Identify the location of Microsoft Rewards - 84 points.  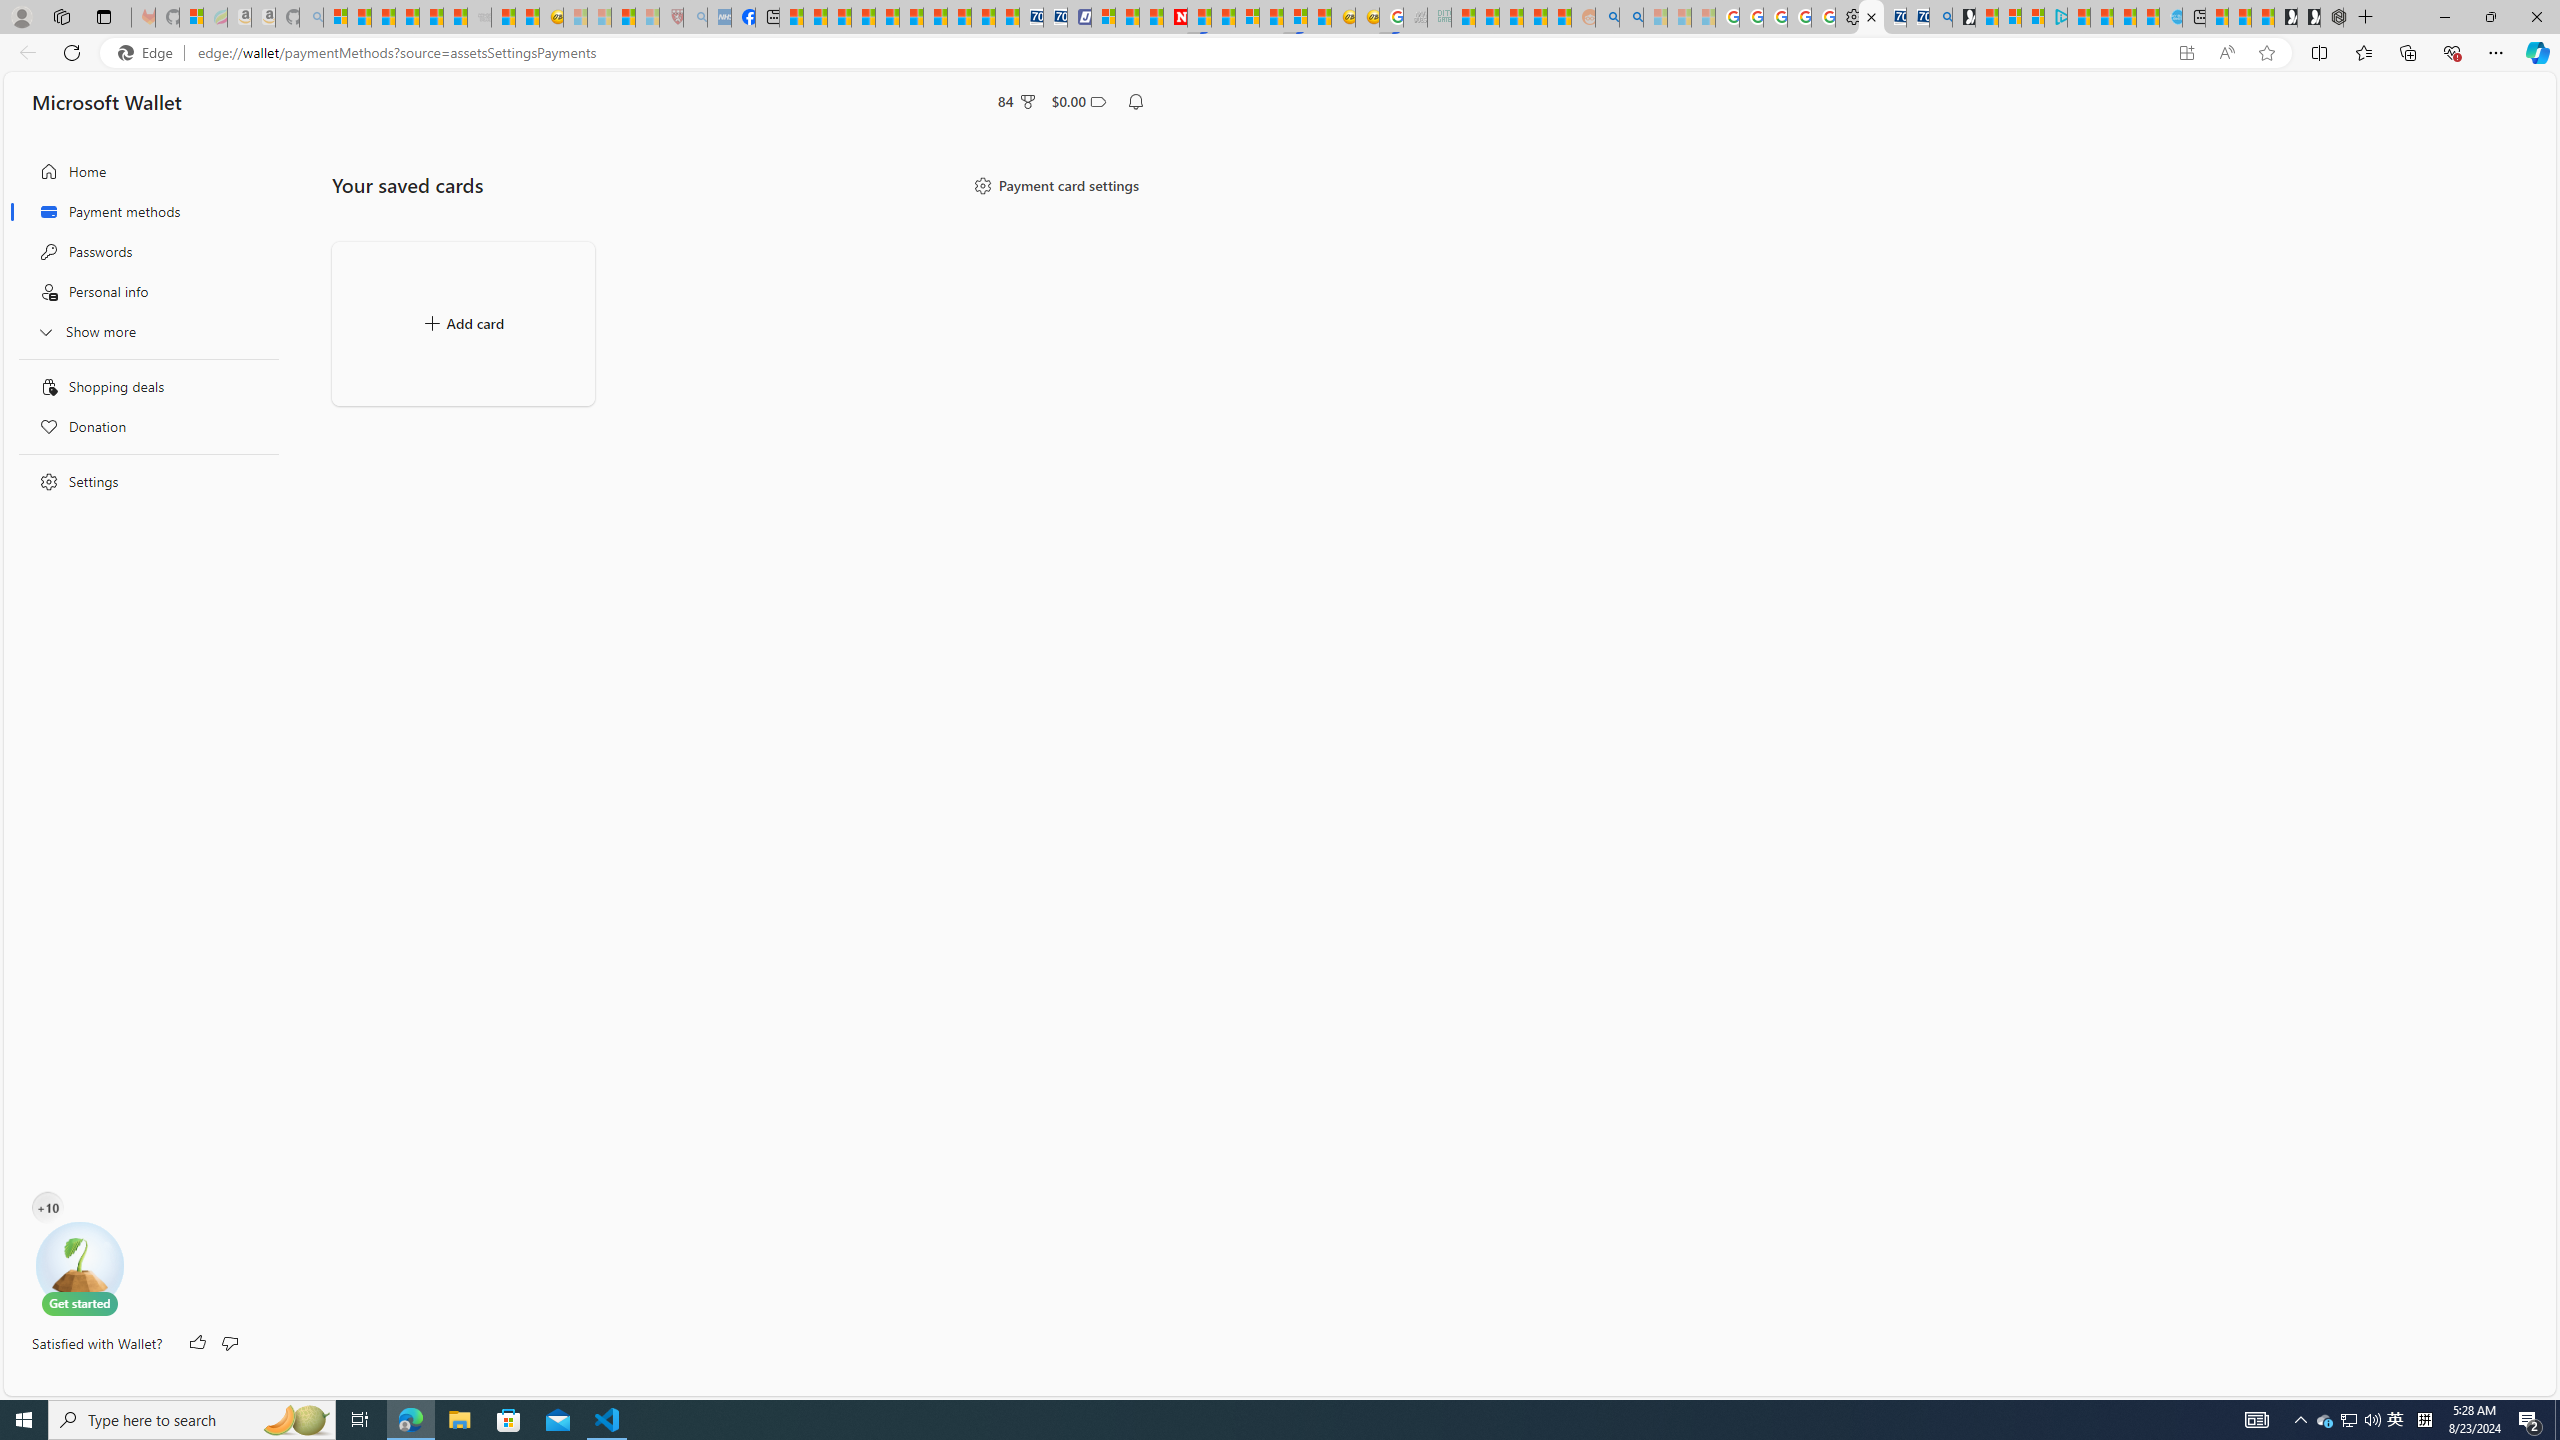
(1017, 101).